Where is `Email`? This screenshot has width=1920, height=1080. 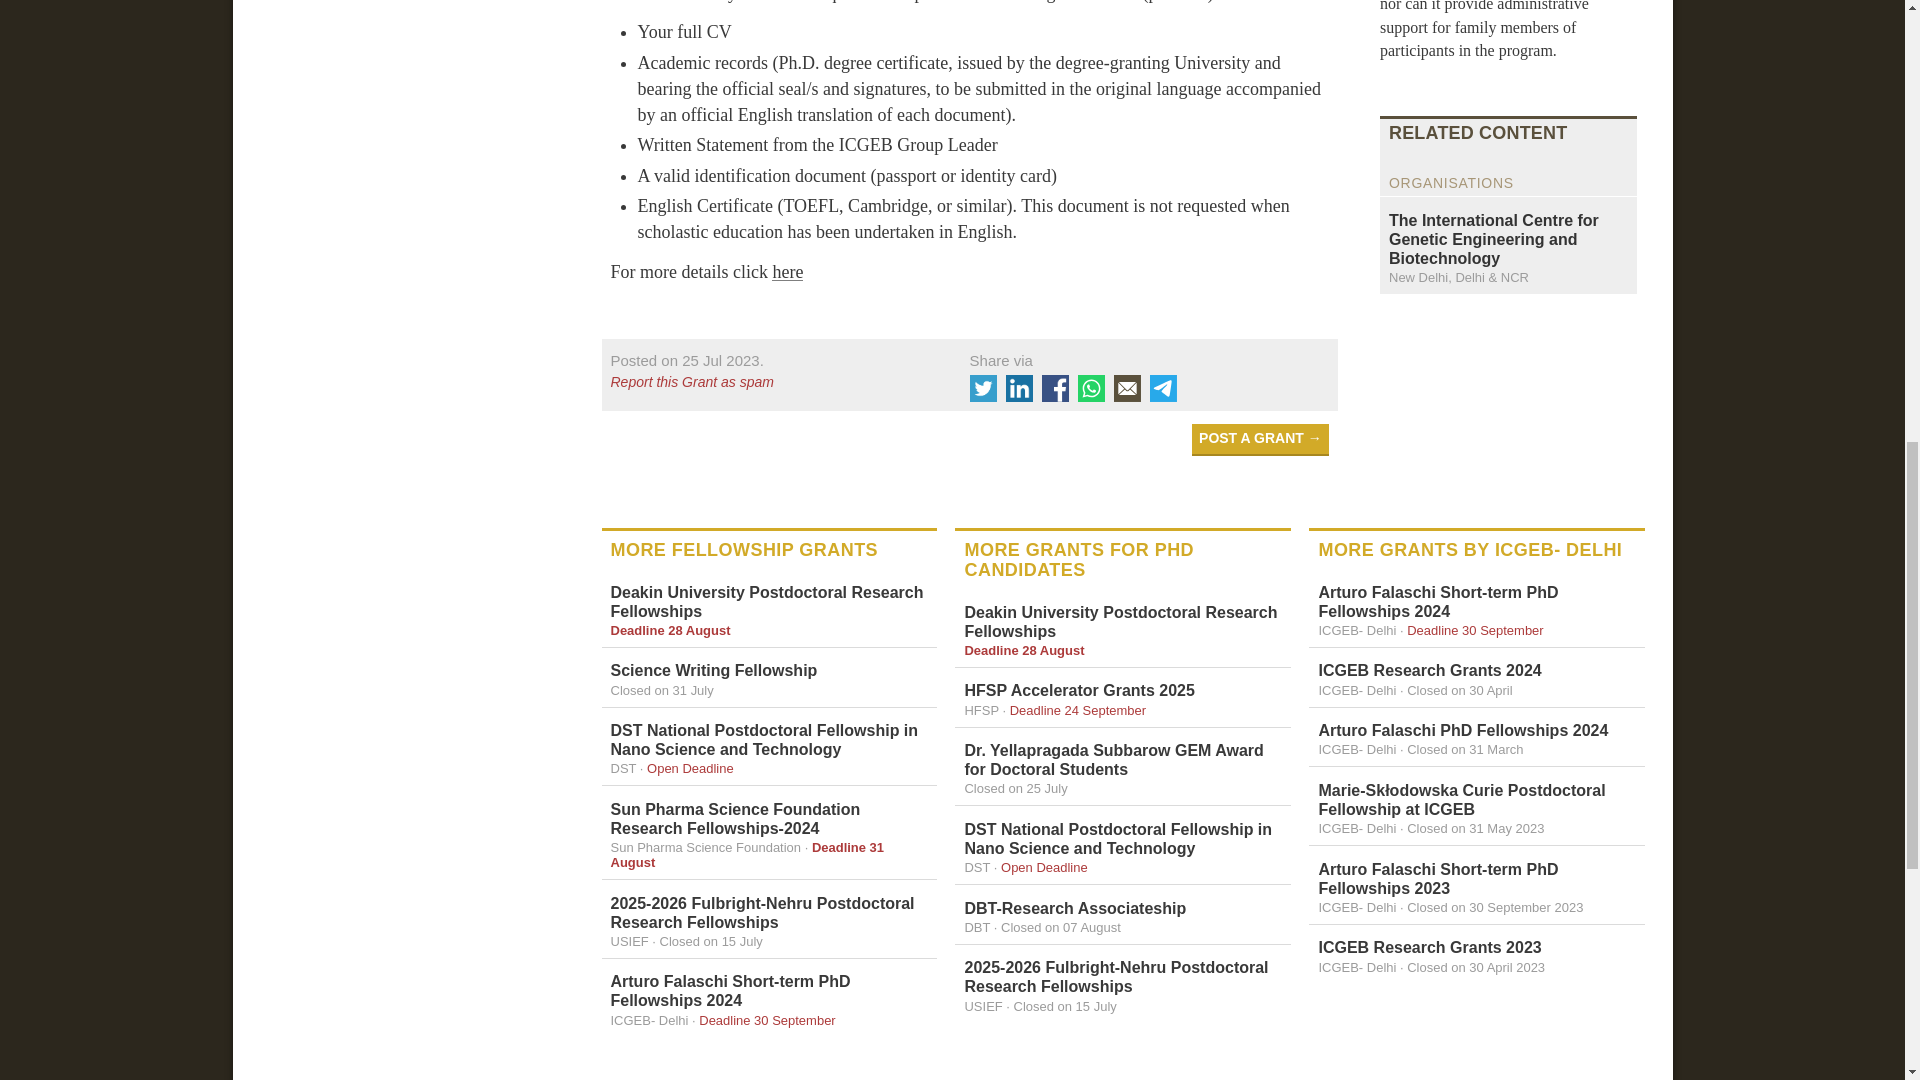 Email is located at coordinates (1126, 388).